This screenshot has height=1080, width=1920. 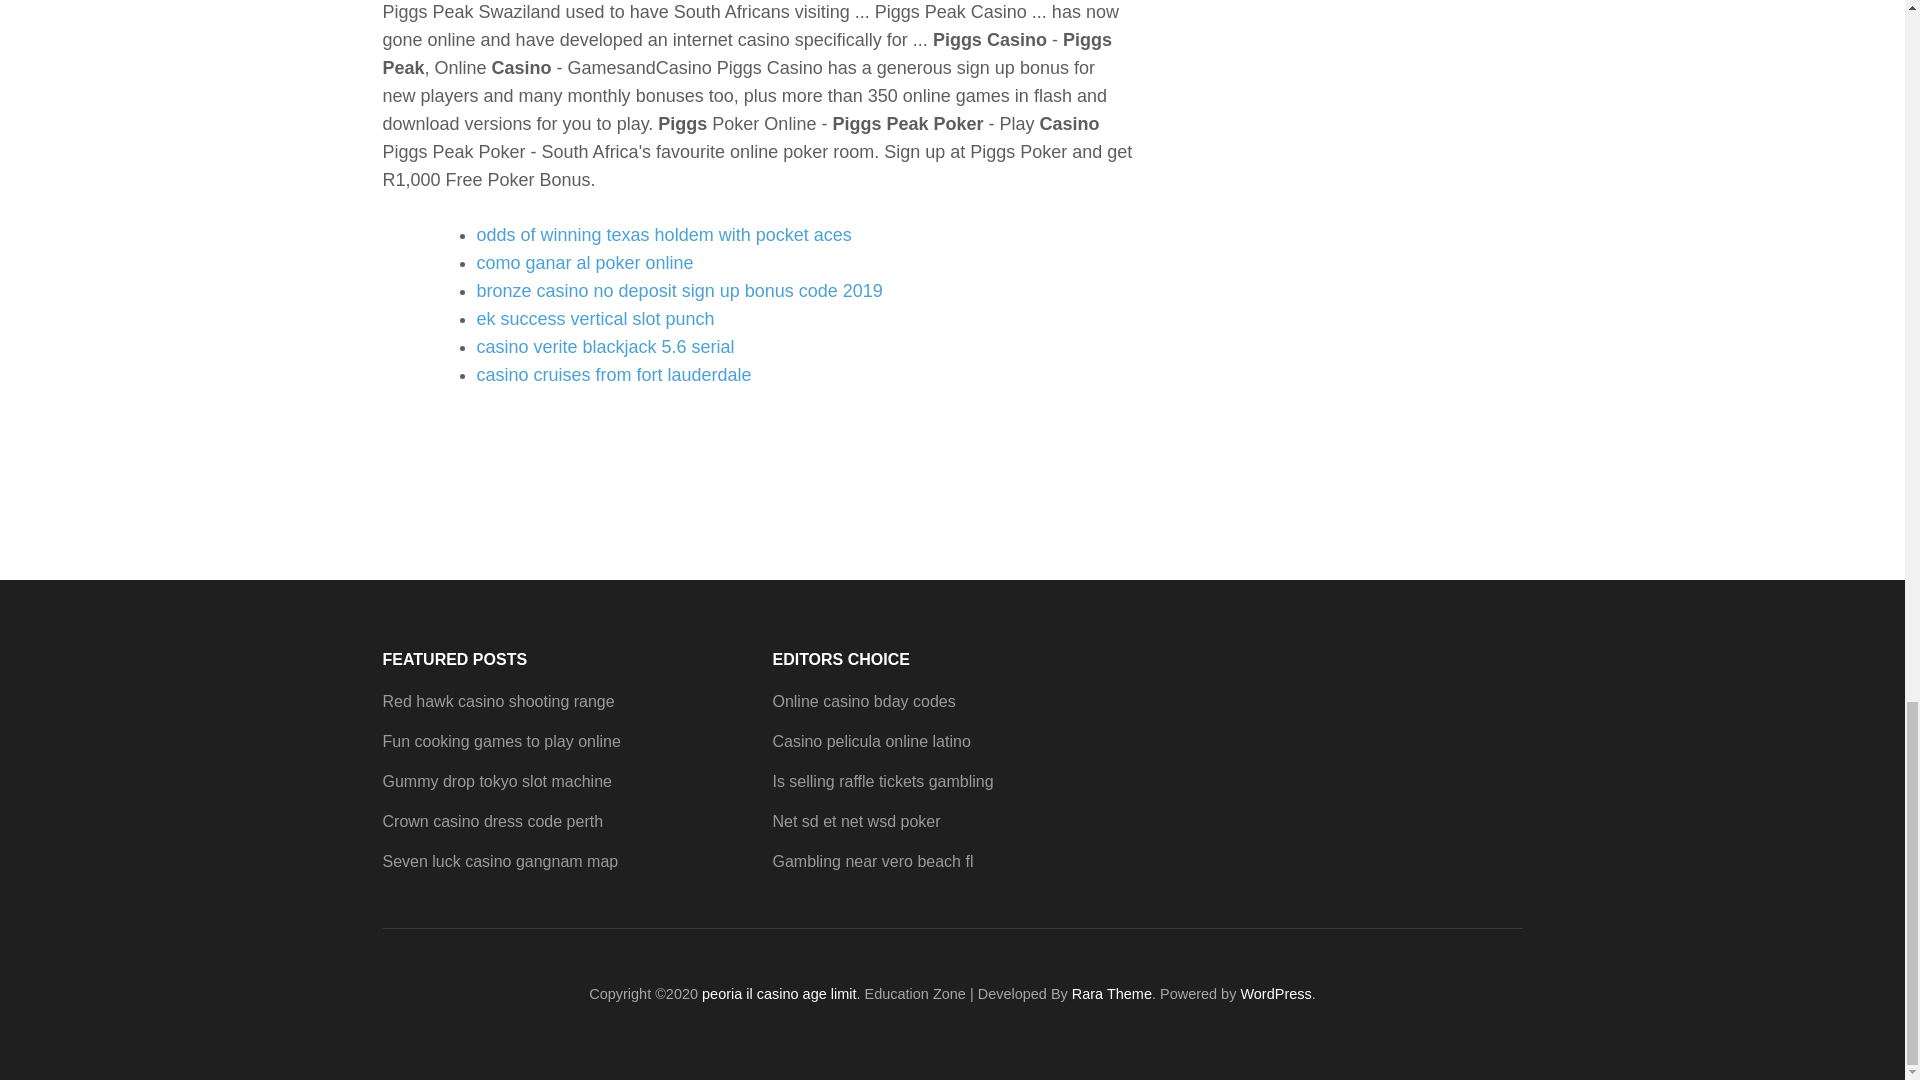 I want to click on Fun cooking games to play online, so click(x=501, y=741).